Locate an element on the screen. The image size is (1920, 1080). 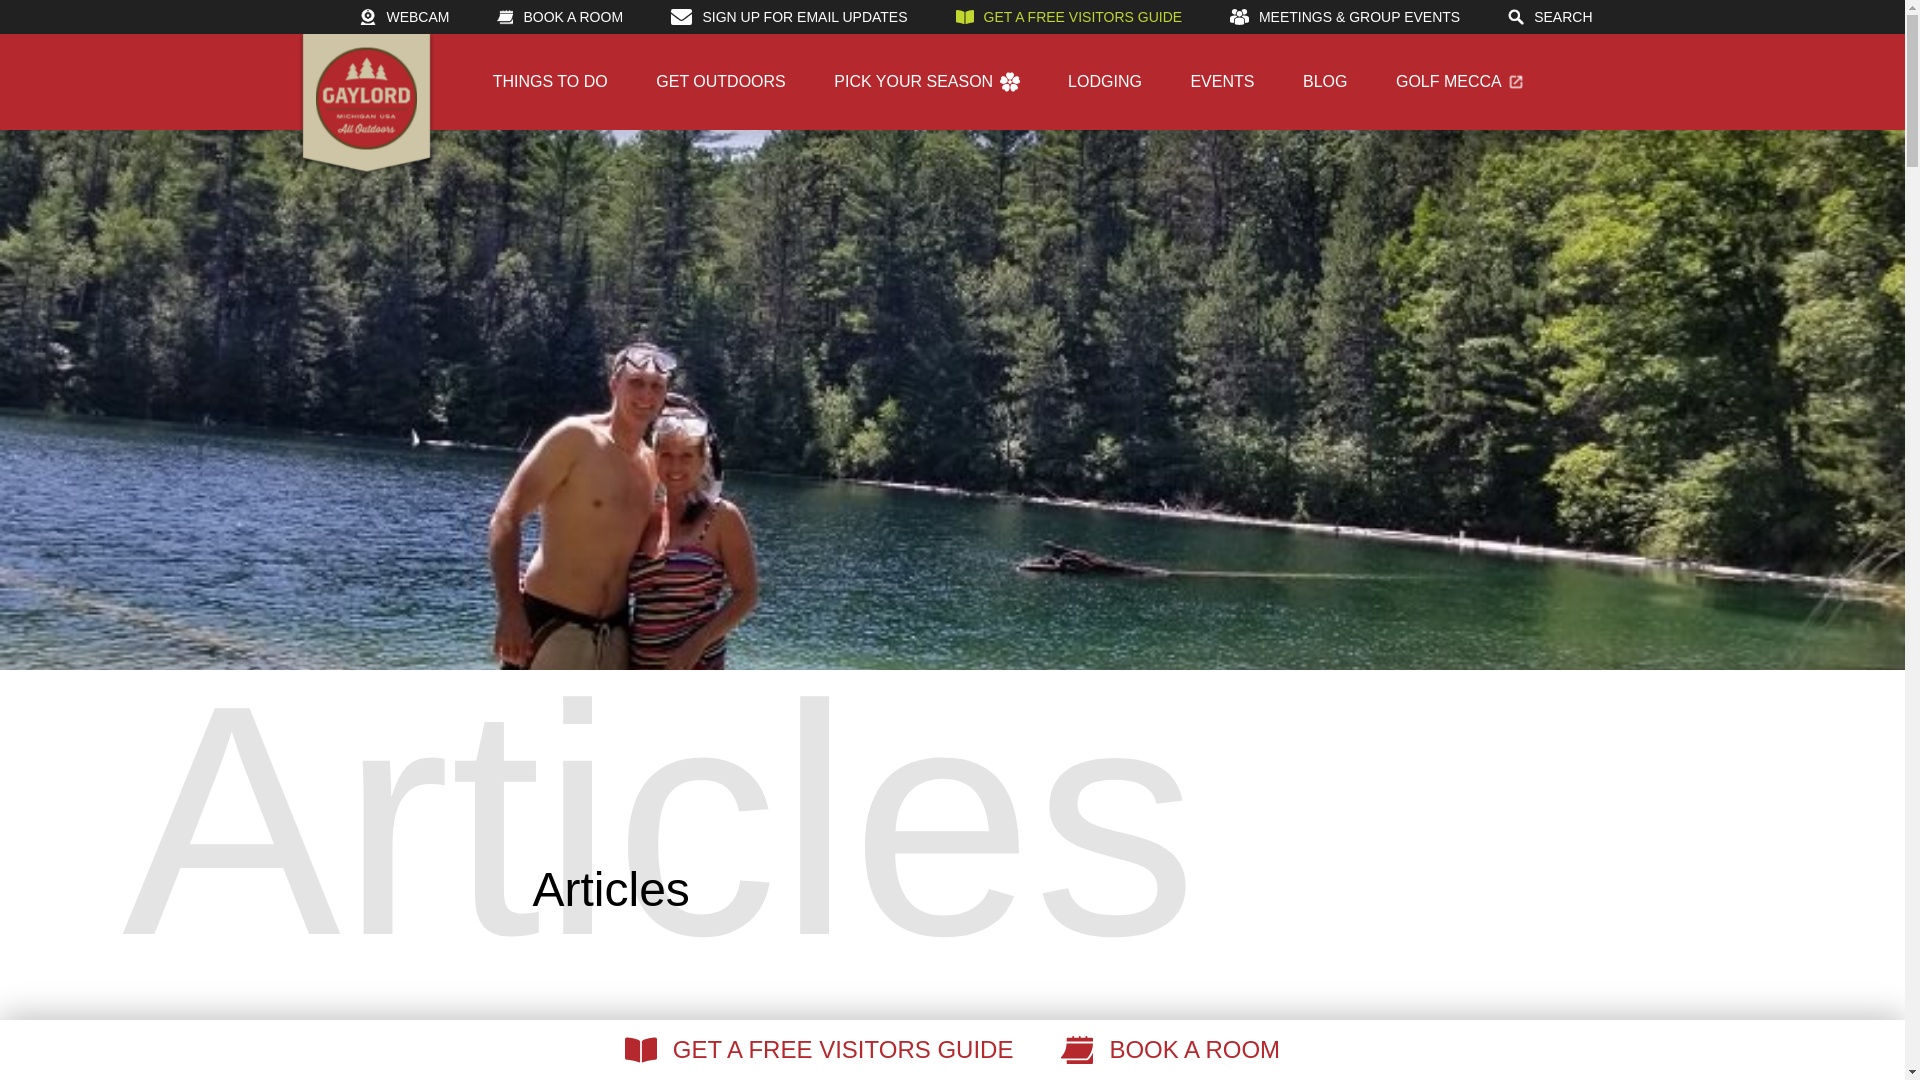
BOOK A ROOM is located at coordinates (560, 16).